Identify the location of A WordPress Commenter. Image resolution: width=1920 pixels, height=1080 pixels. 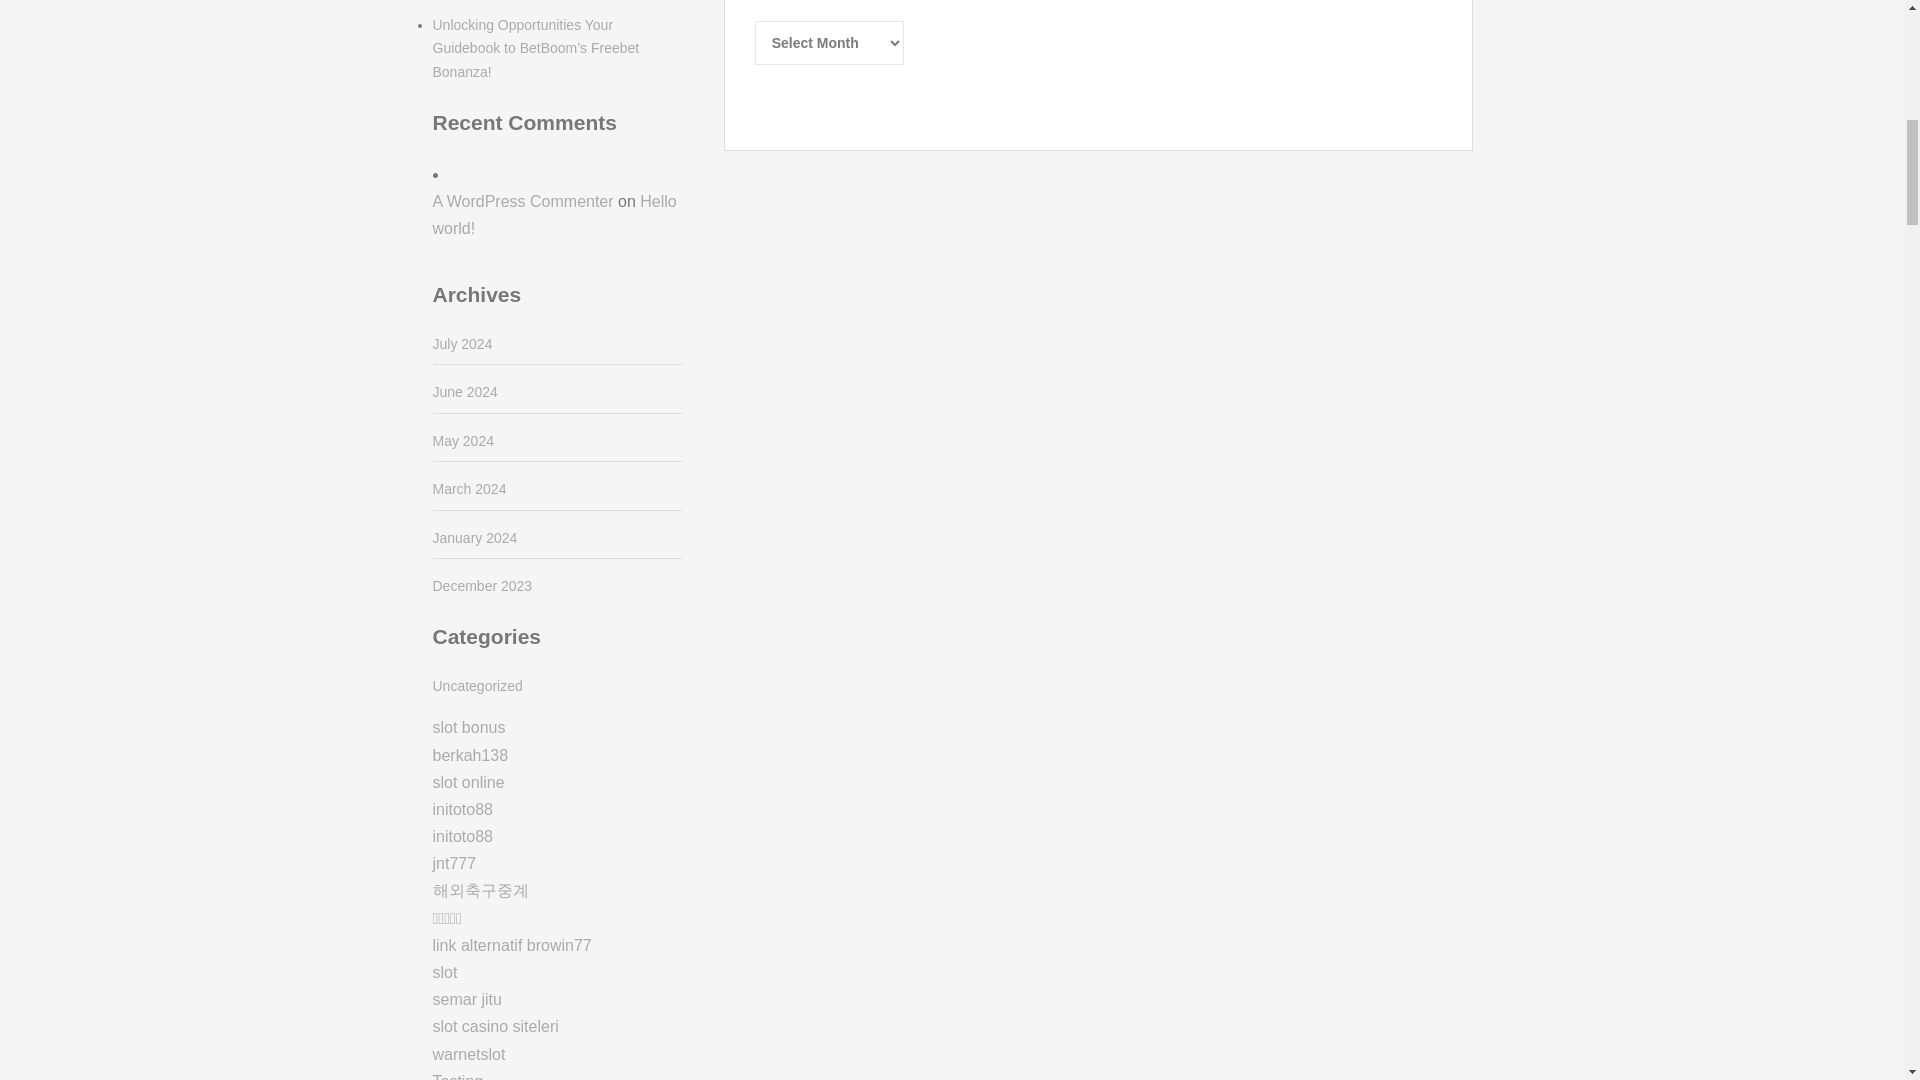
(522, 201).